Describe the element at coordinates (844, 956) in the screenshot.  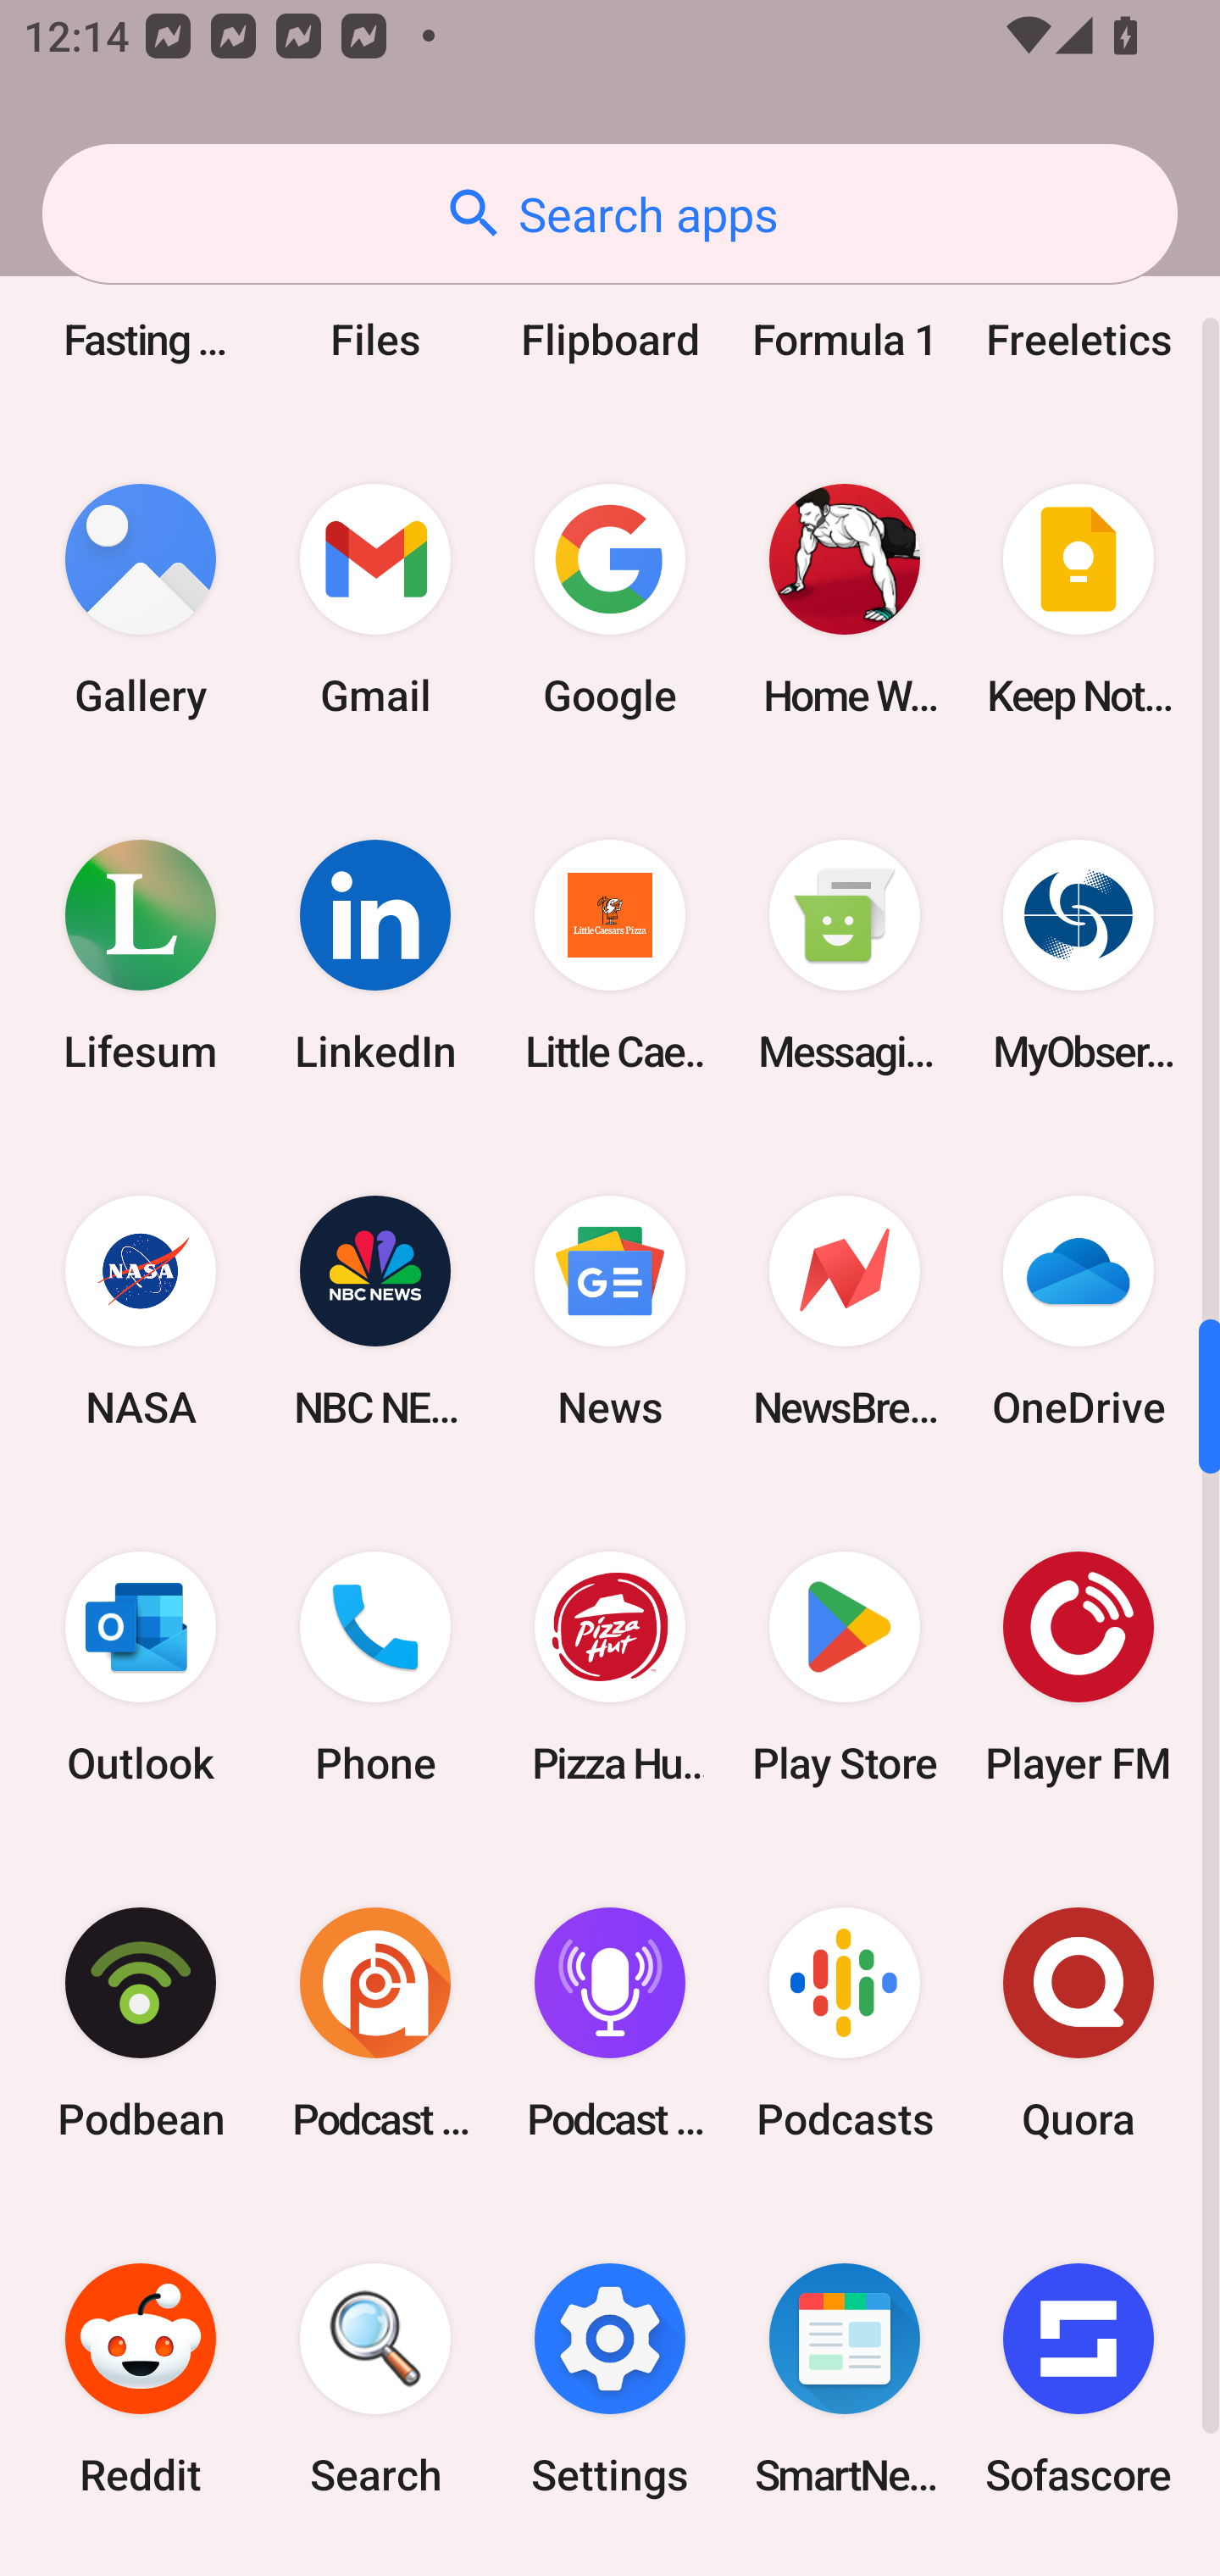
I see `Messaging` at that location.